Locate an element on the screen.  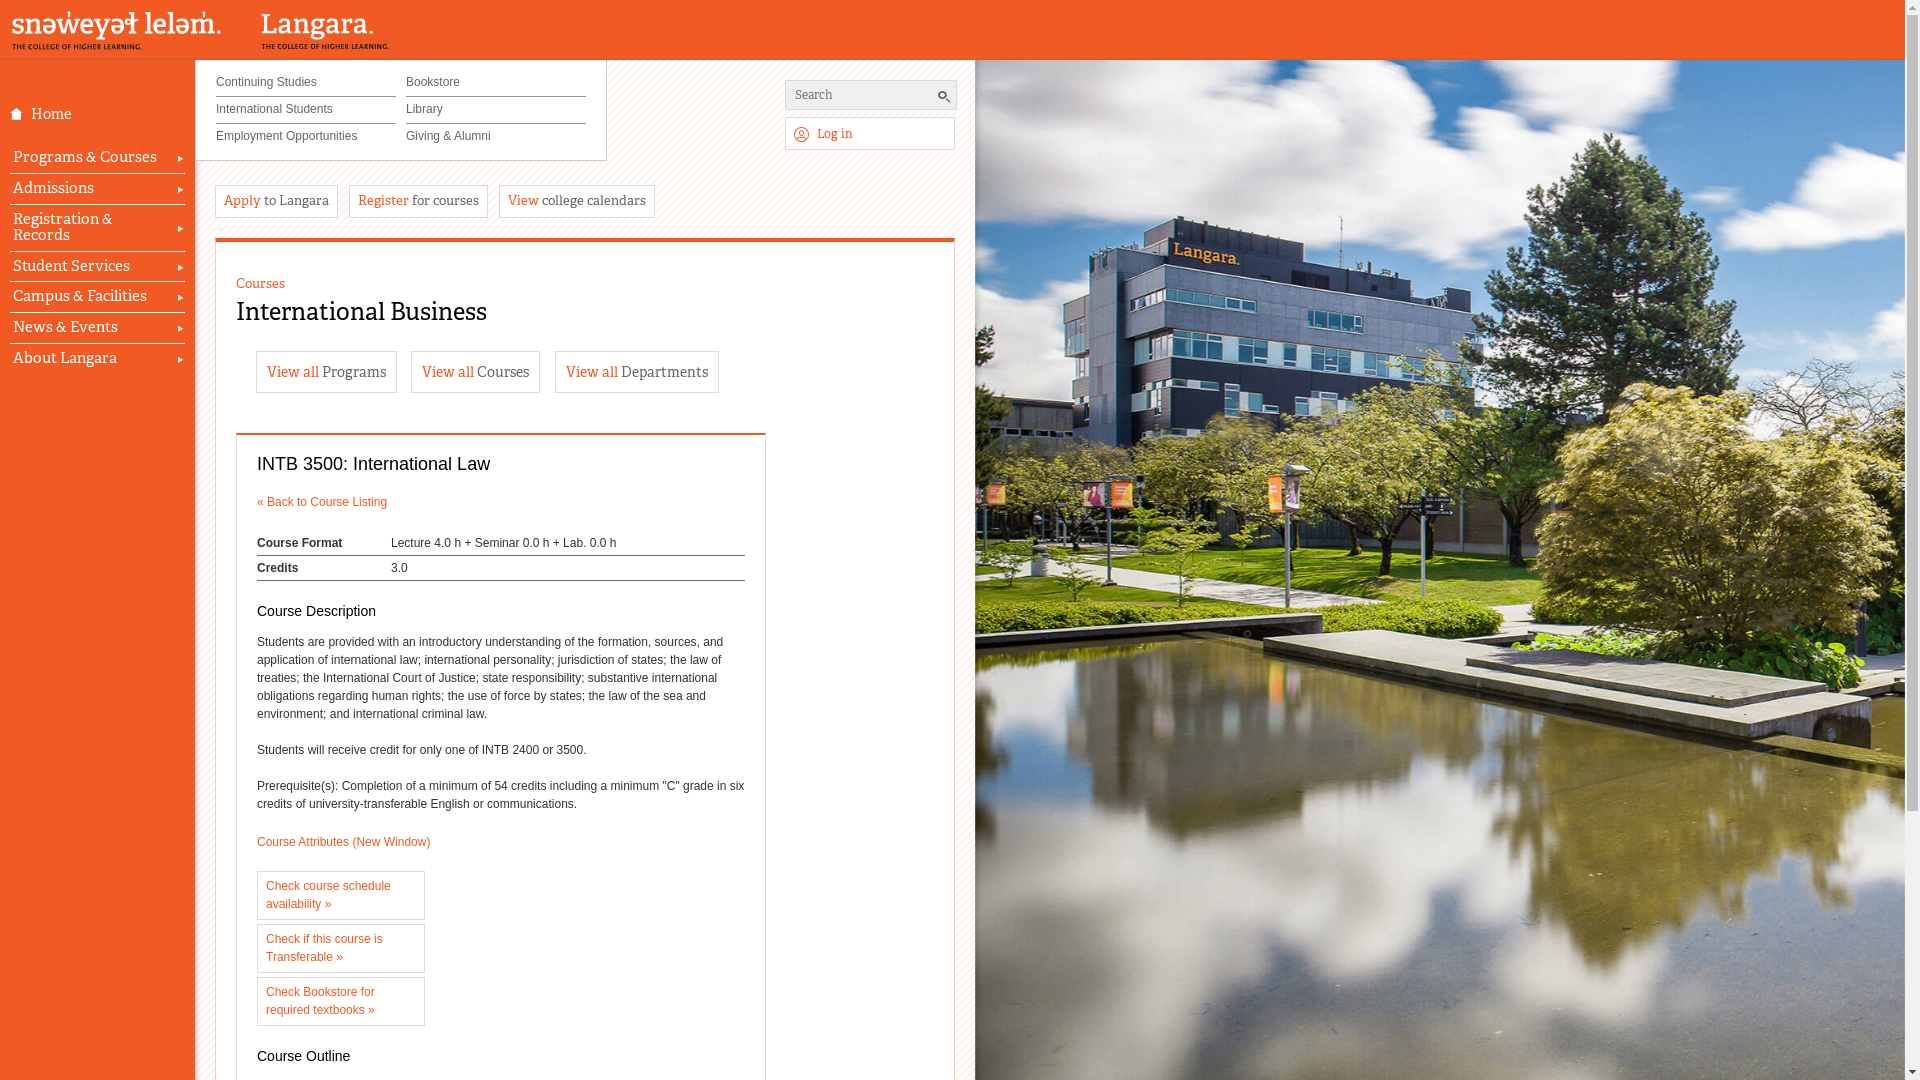
View all Programs is located at coordinates (326, 372).